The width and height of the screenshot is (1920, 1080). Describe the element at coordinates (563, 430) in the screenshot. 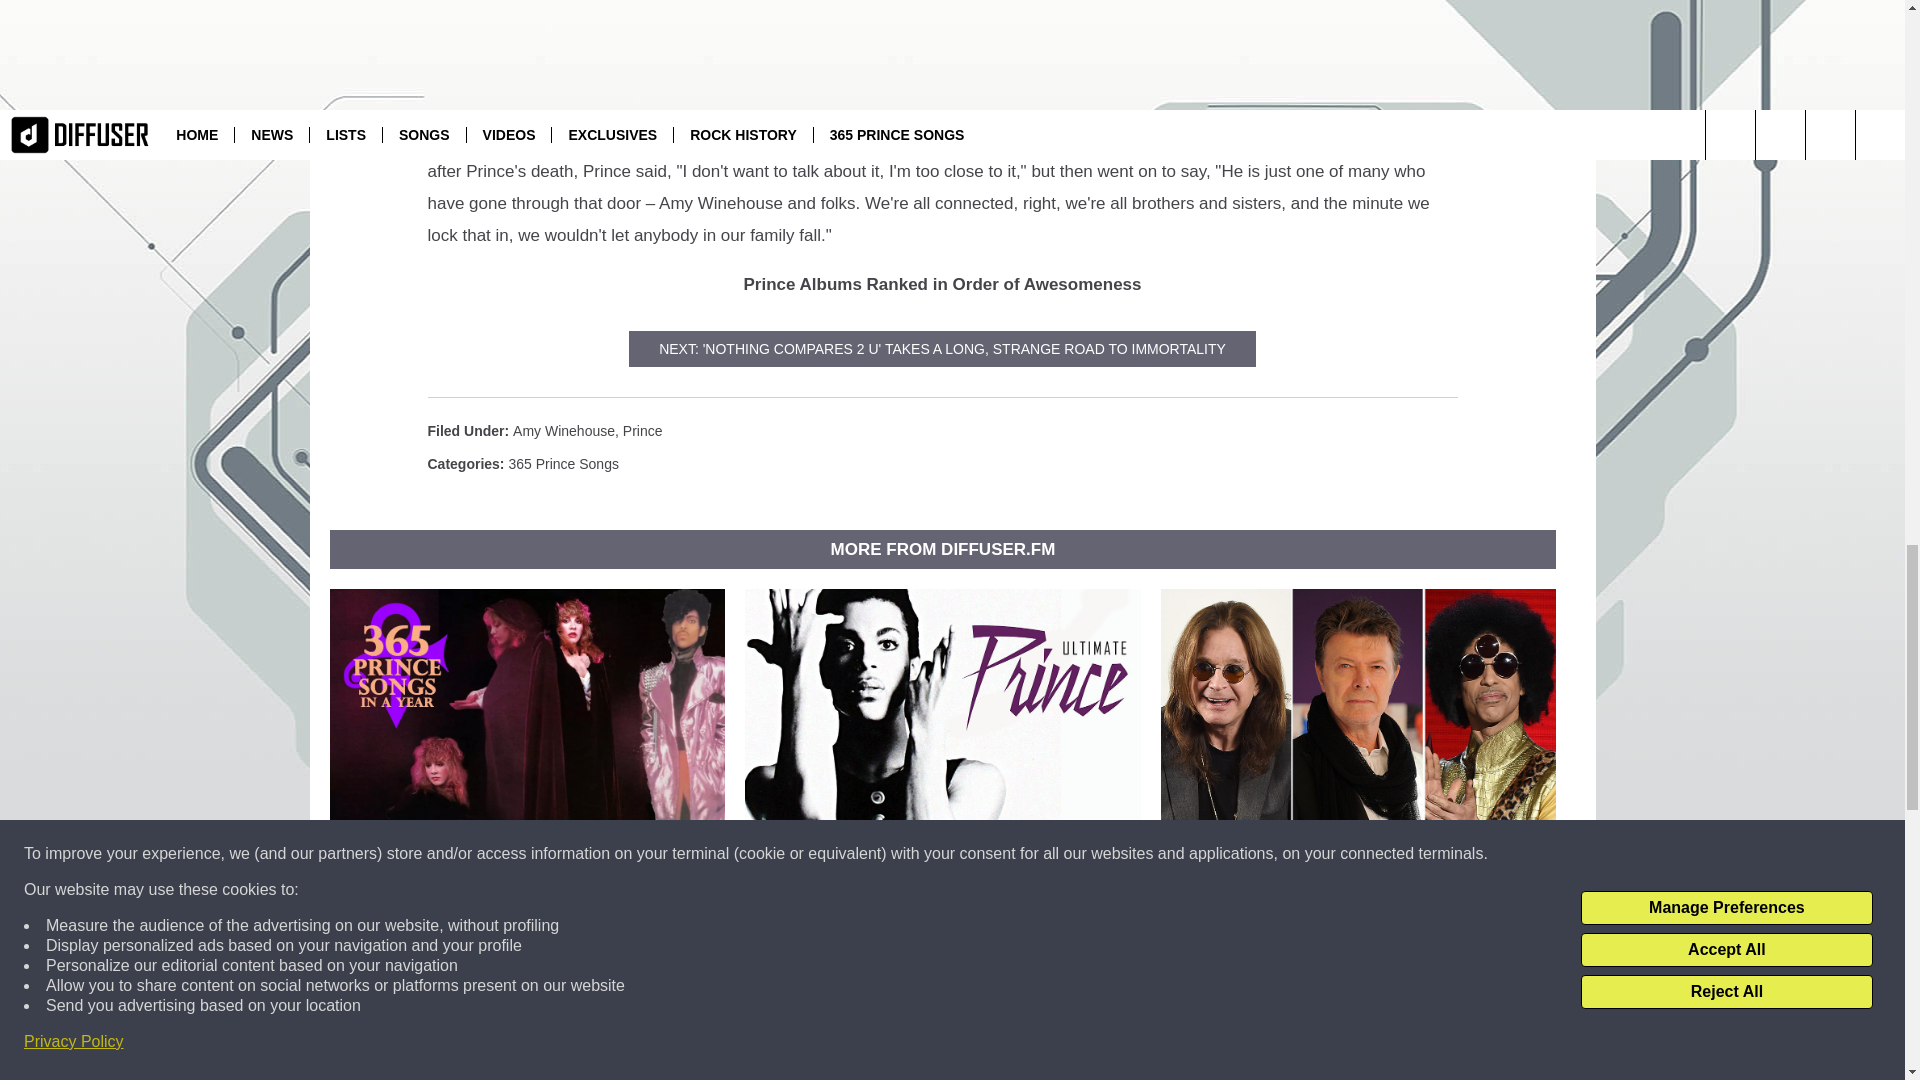

I see `Amy Winehouse` at that location.